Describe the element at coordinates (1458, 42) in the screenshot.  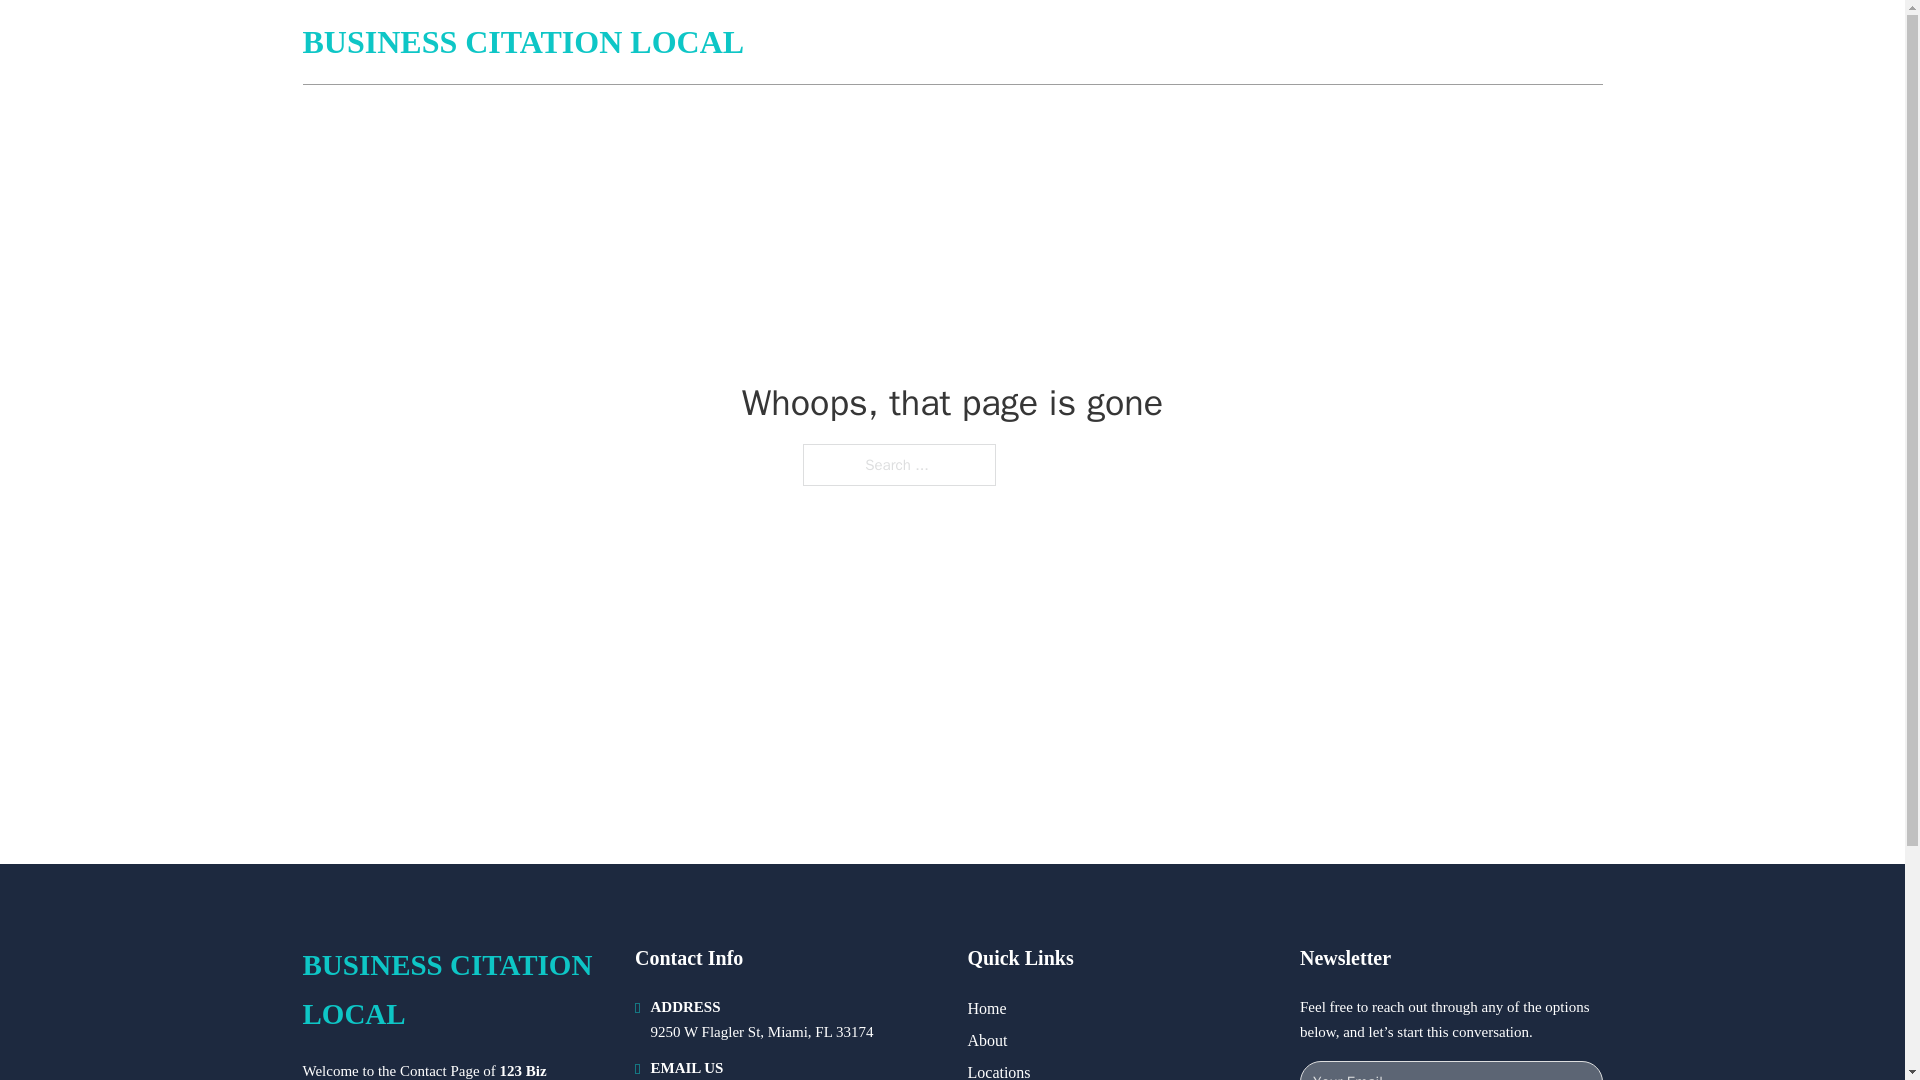
I see `LOCATIONS` at that location.